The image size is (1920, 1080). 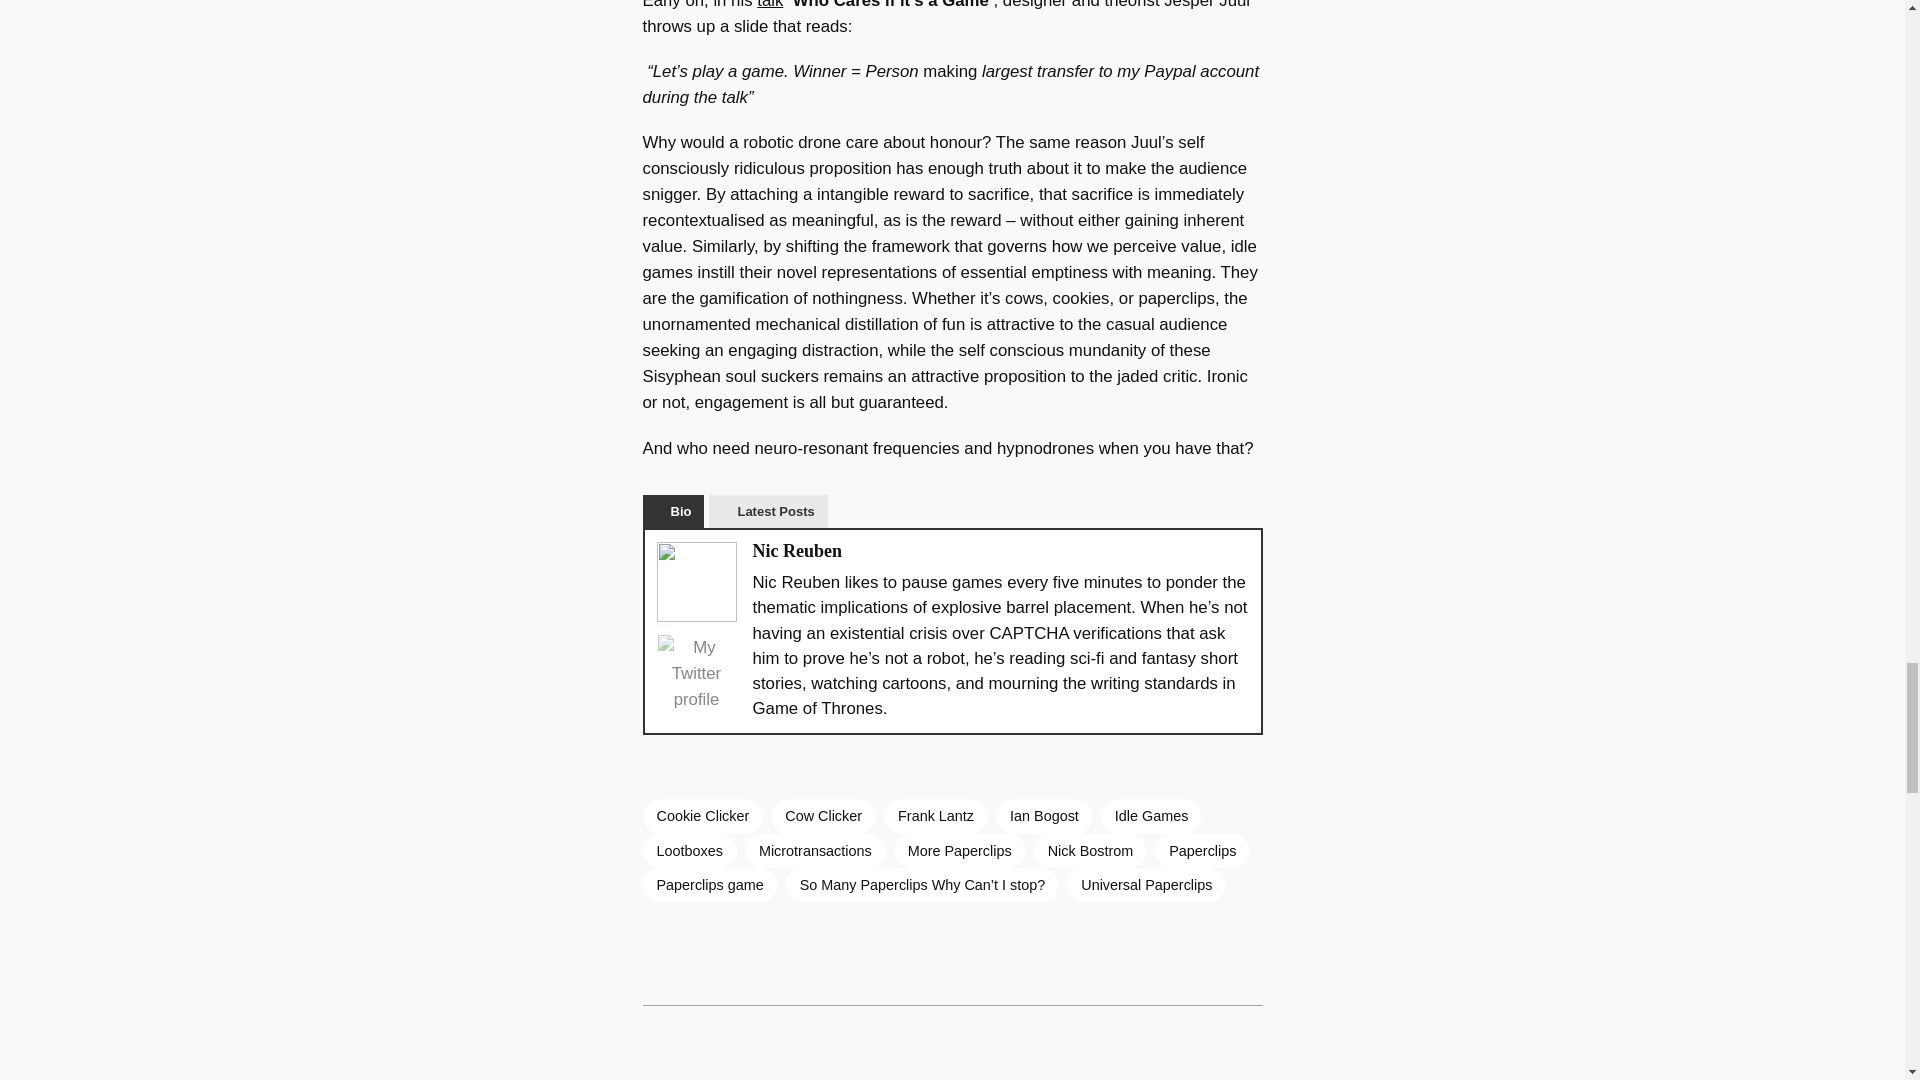 What do you see at coordinates (936, 816) in the screenshot?
I see `Frank Lantz` at bounding box center [936, 816].